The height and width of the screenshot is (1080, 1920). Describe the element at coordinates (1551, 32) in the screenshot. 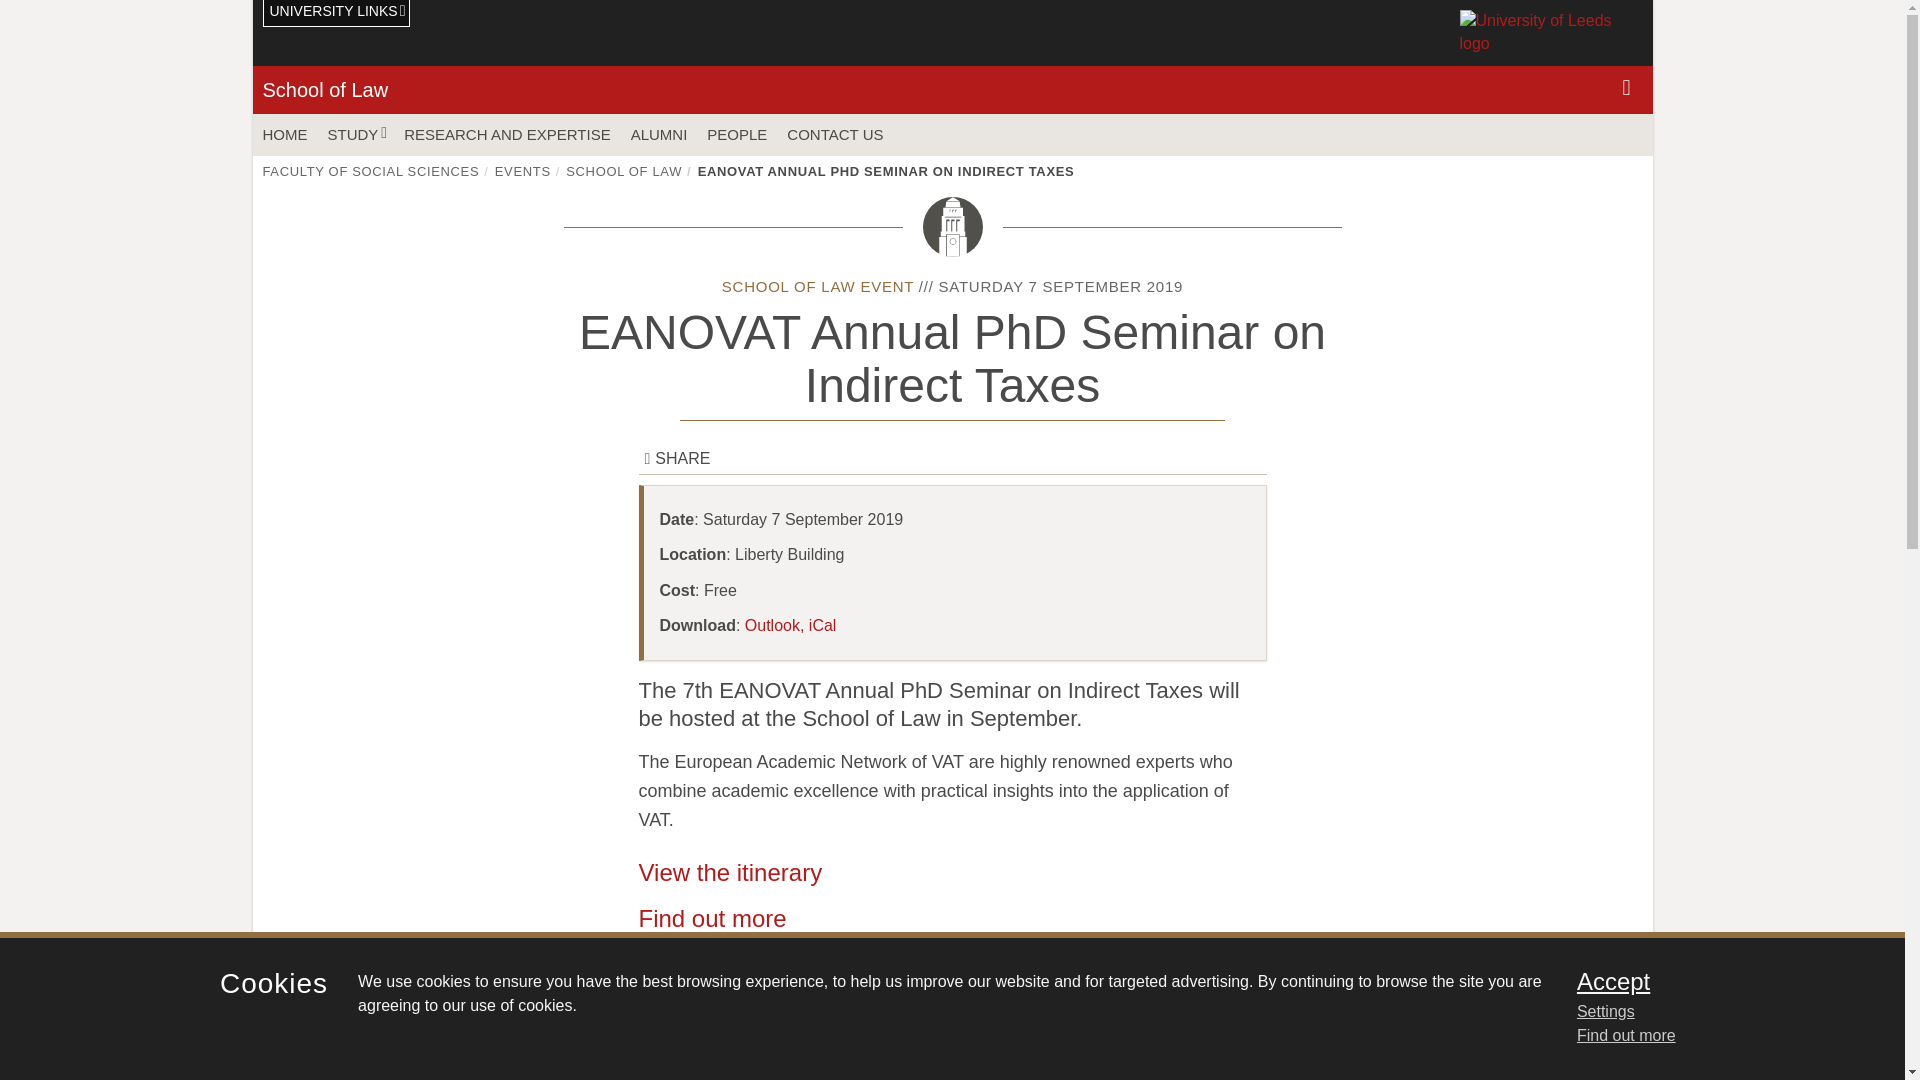

I see `University of Leeds homepage` at that location.